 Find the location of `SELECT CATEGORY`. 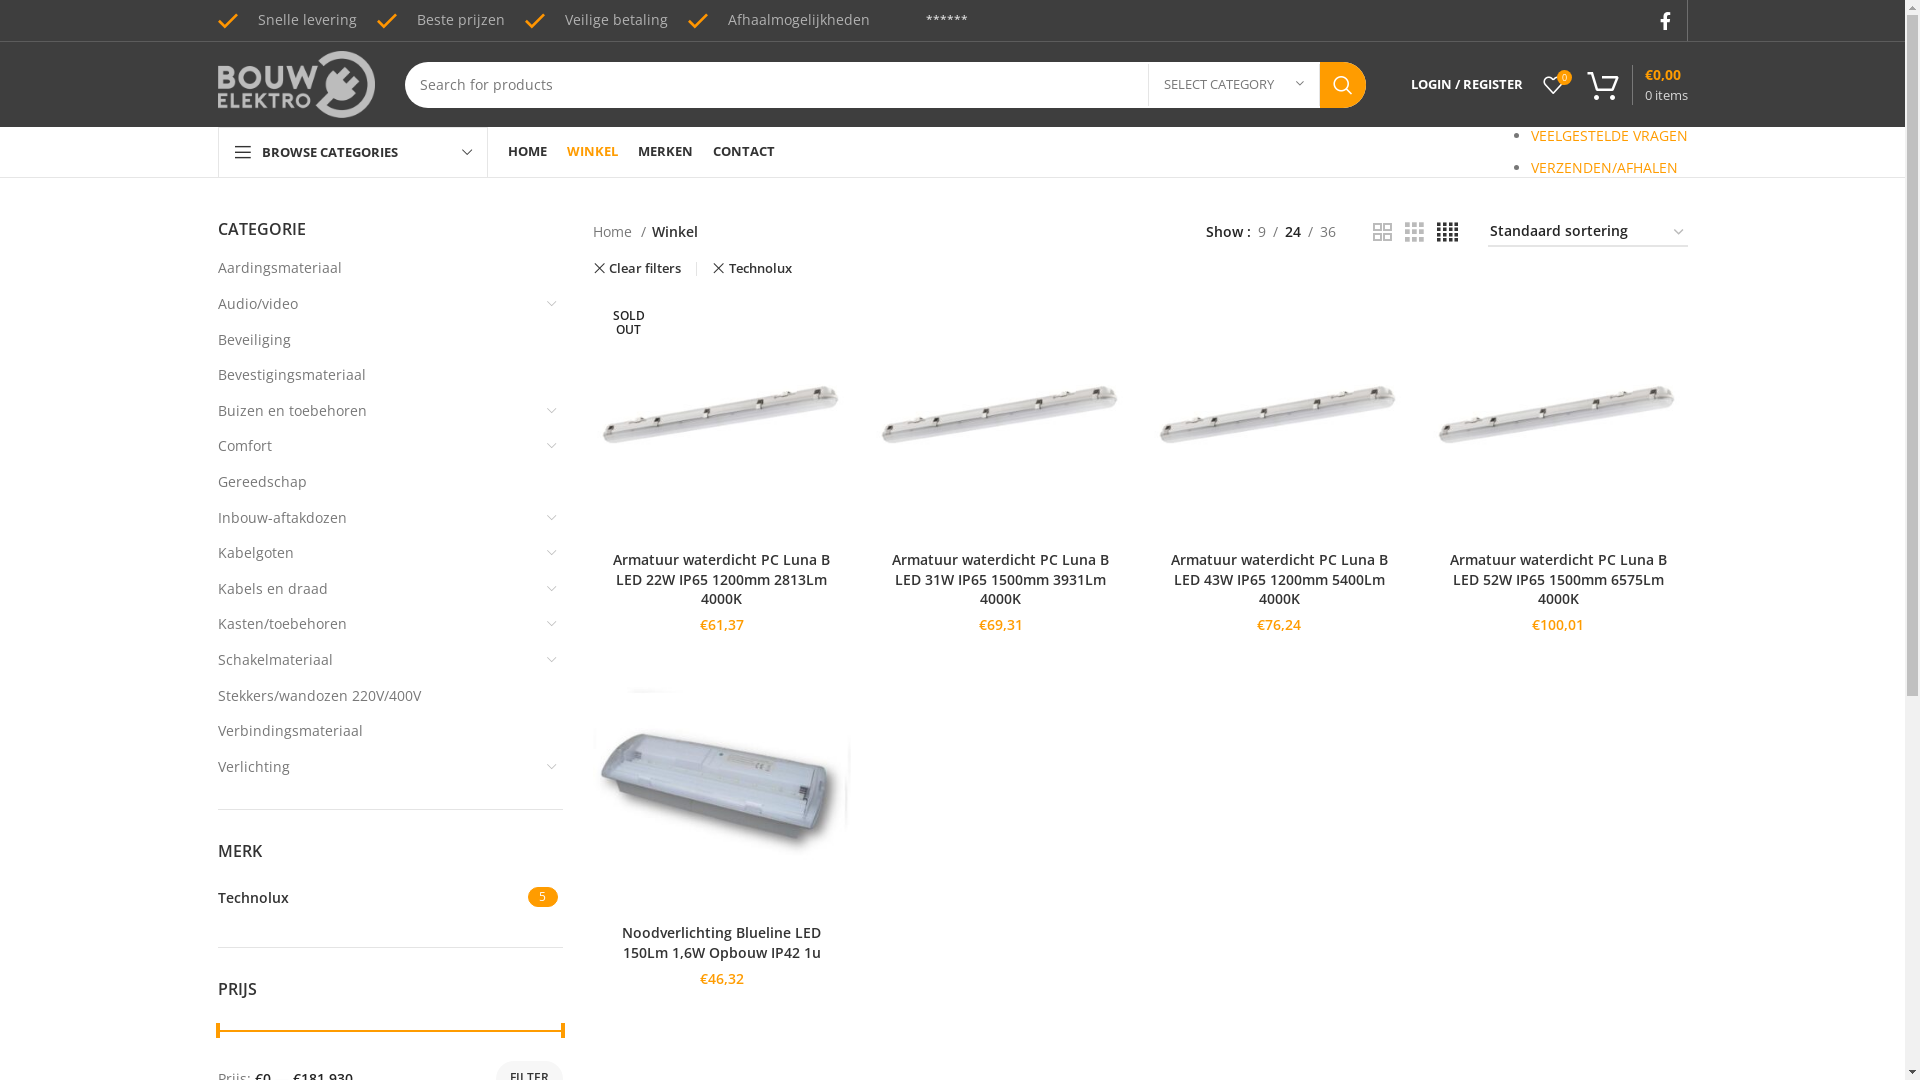

SELECT CATEGORY is located at coordinates (1234, 85).